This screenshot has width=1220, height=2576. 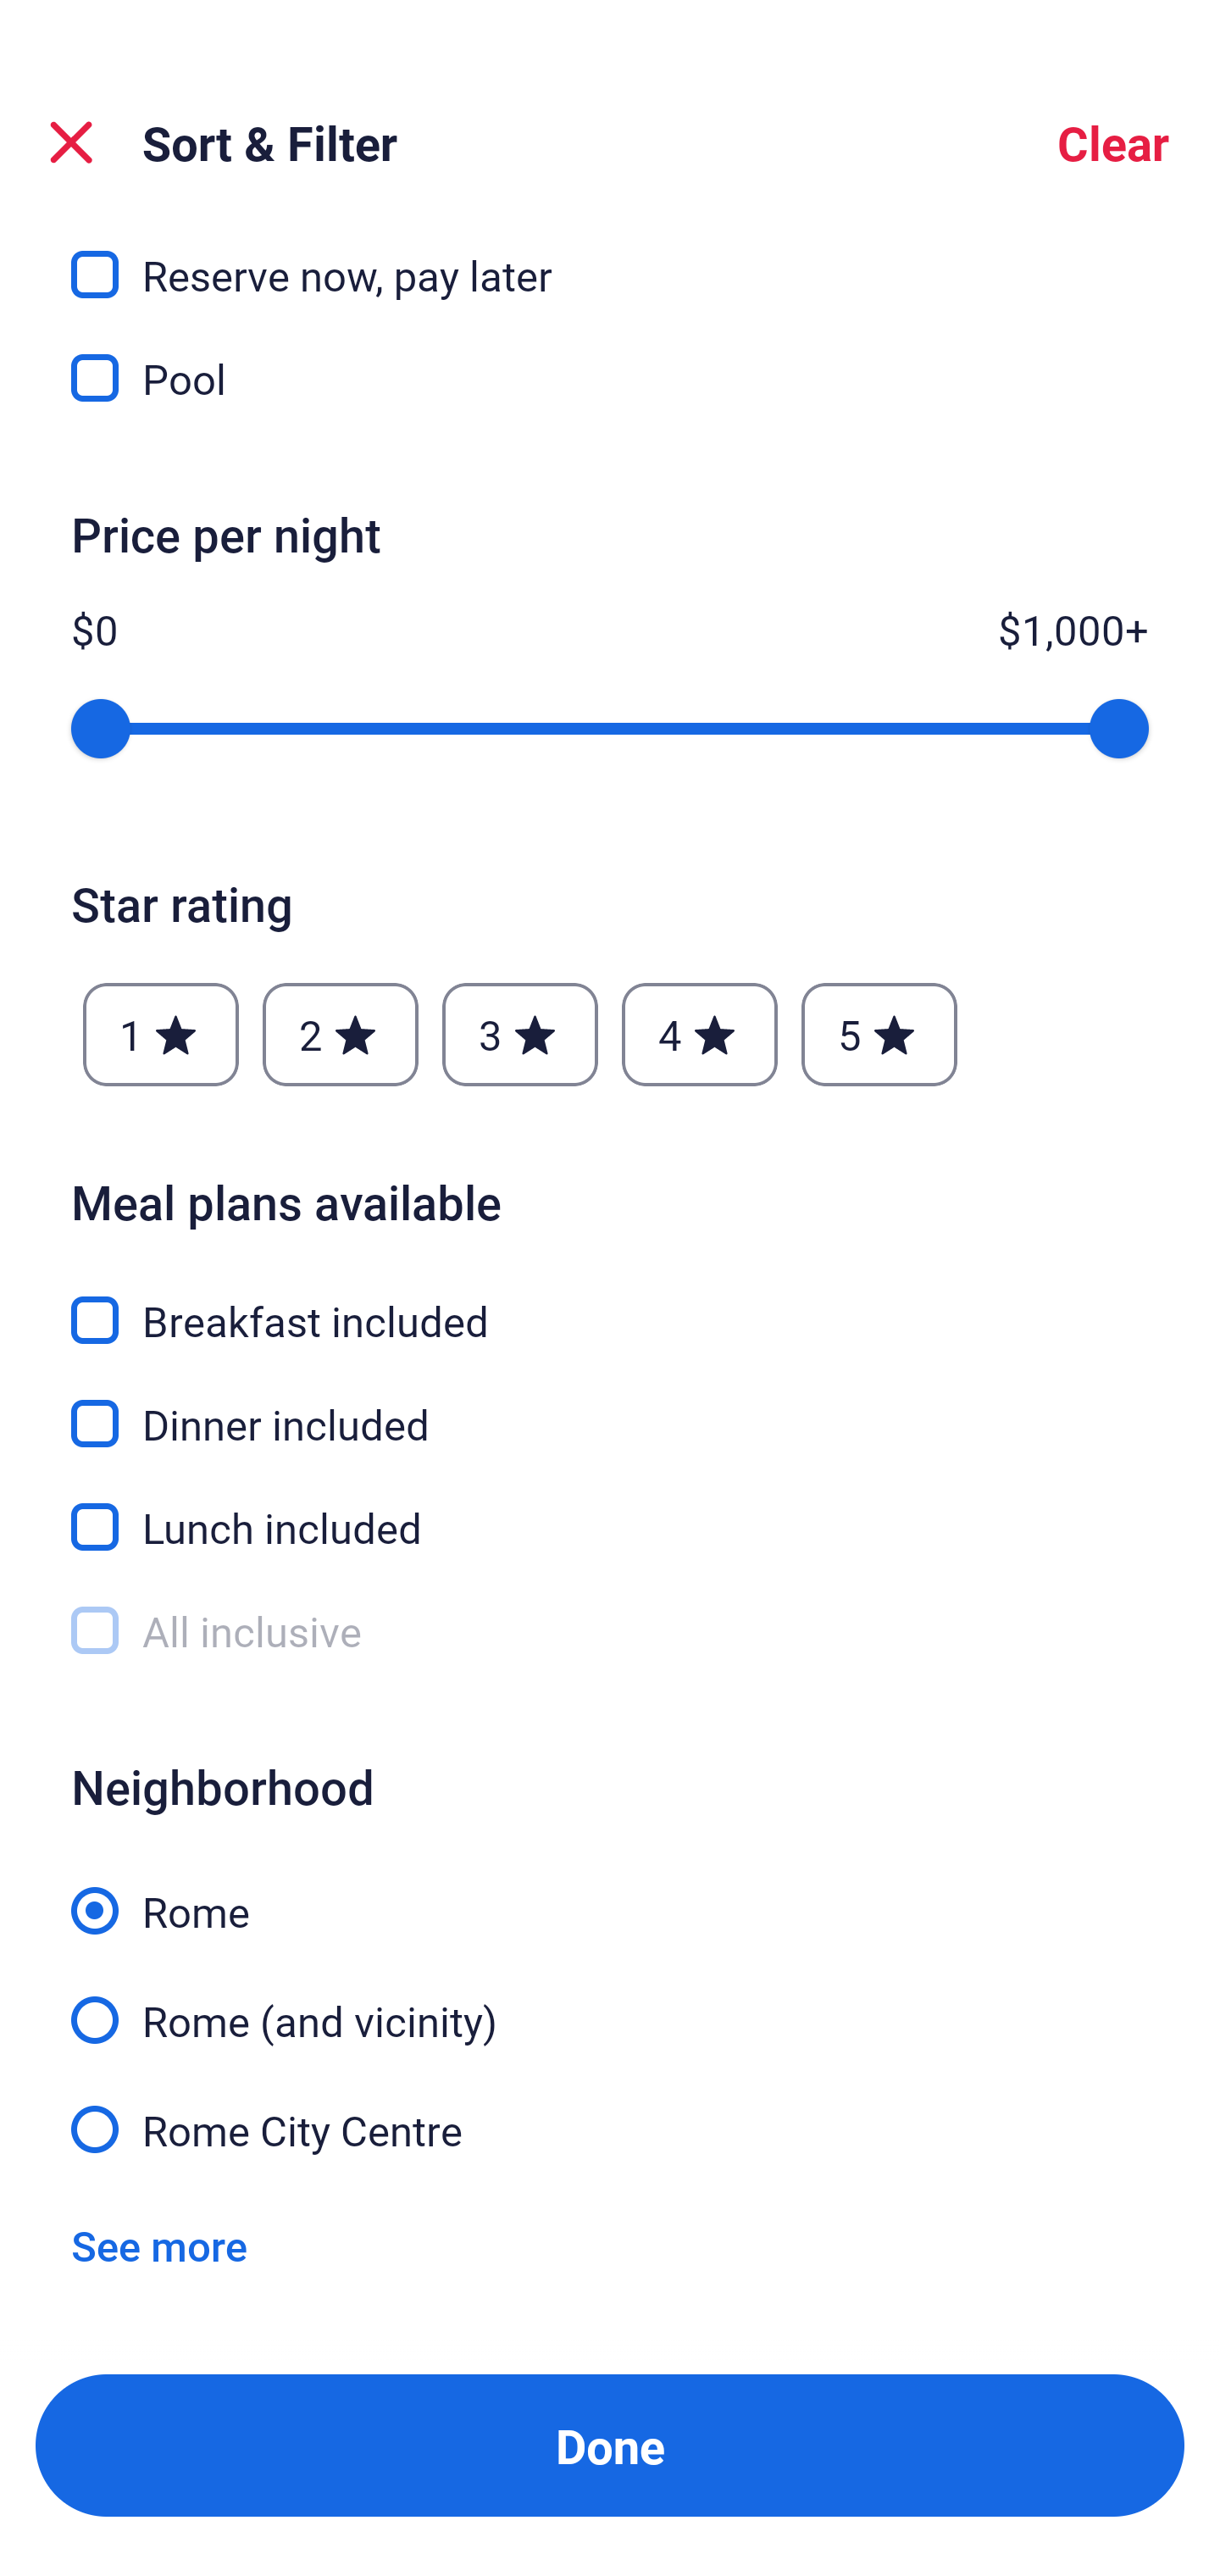 What do you see at coordinates (610, 259) in the screenshot?
I see `Reserve now, pay later, Reserve now, pay later` at bounding box center [610, 259].